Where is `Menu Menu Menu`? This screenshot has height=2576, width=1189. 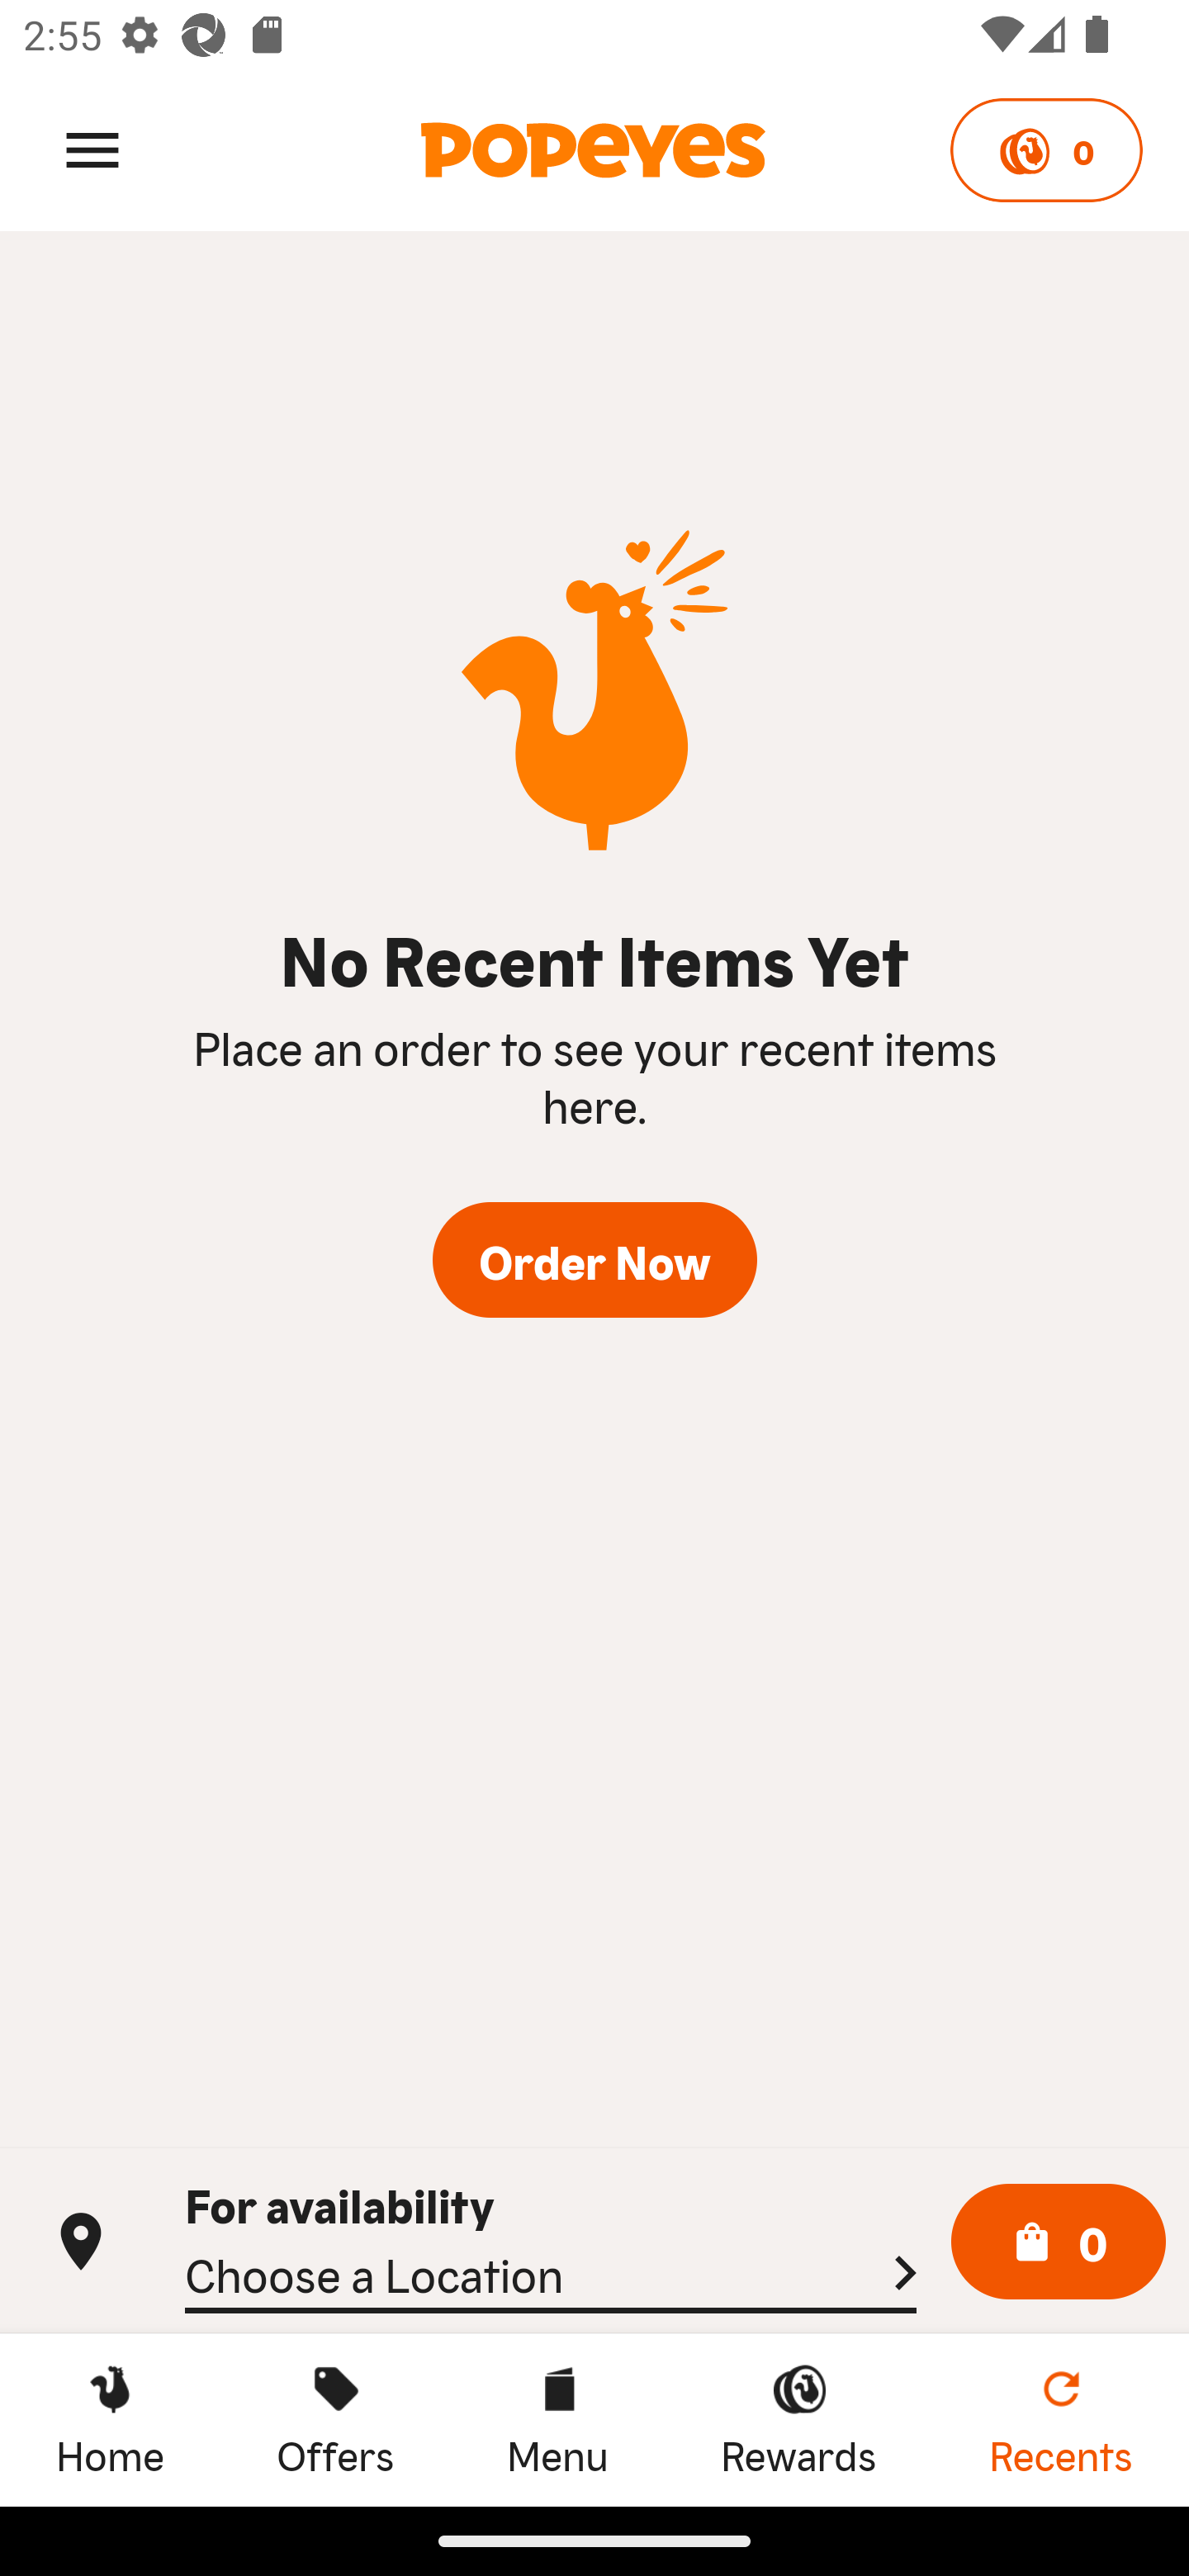 Menu Menu Menu is located at coordinates (557, 2419).